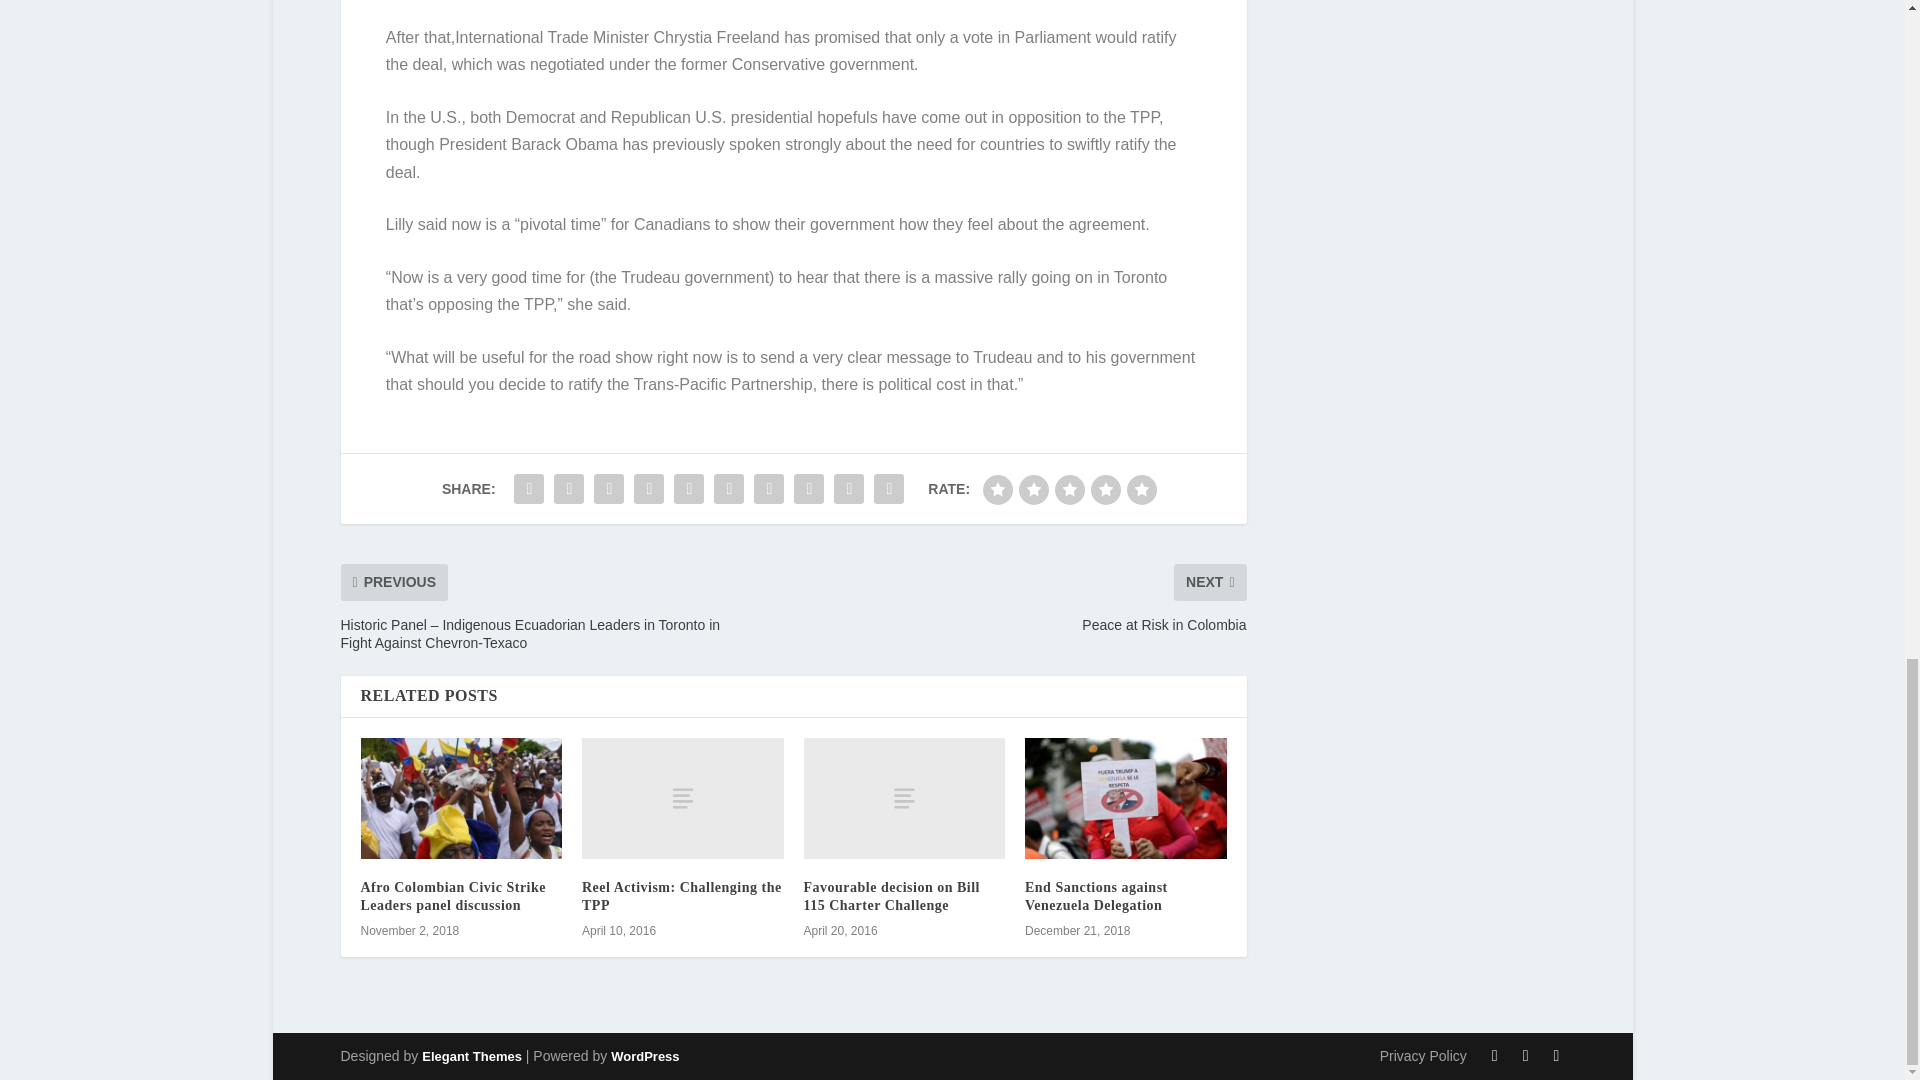  Describe the element at coordinates (681, 896) in the screenshot. I see `Reel Activism: Challenging the TPP` at that location.